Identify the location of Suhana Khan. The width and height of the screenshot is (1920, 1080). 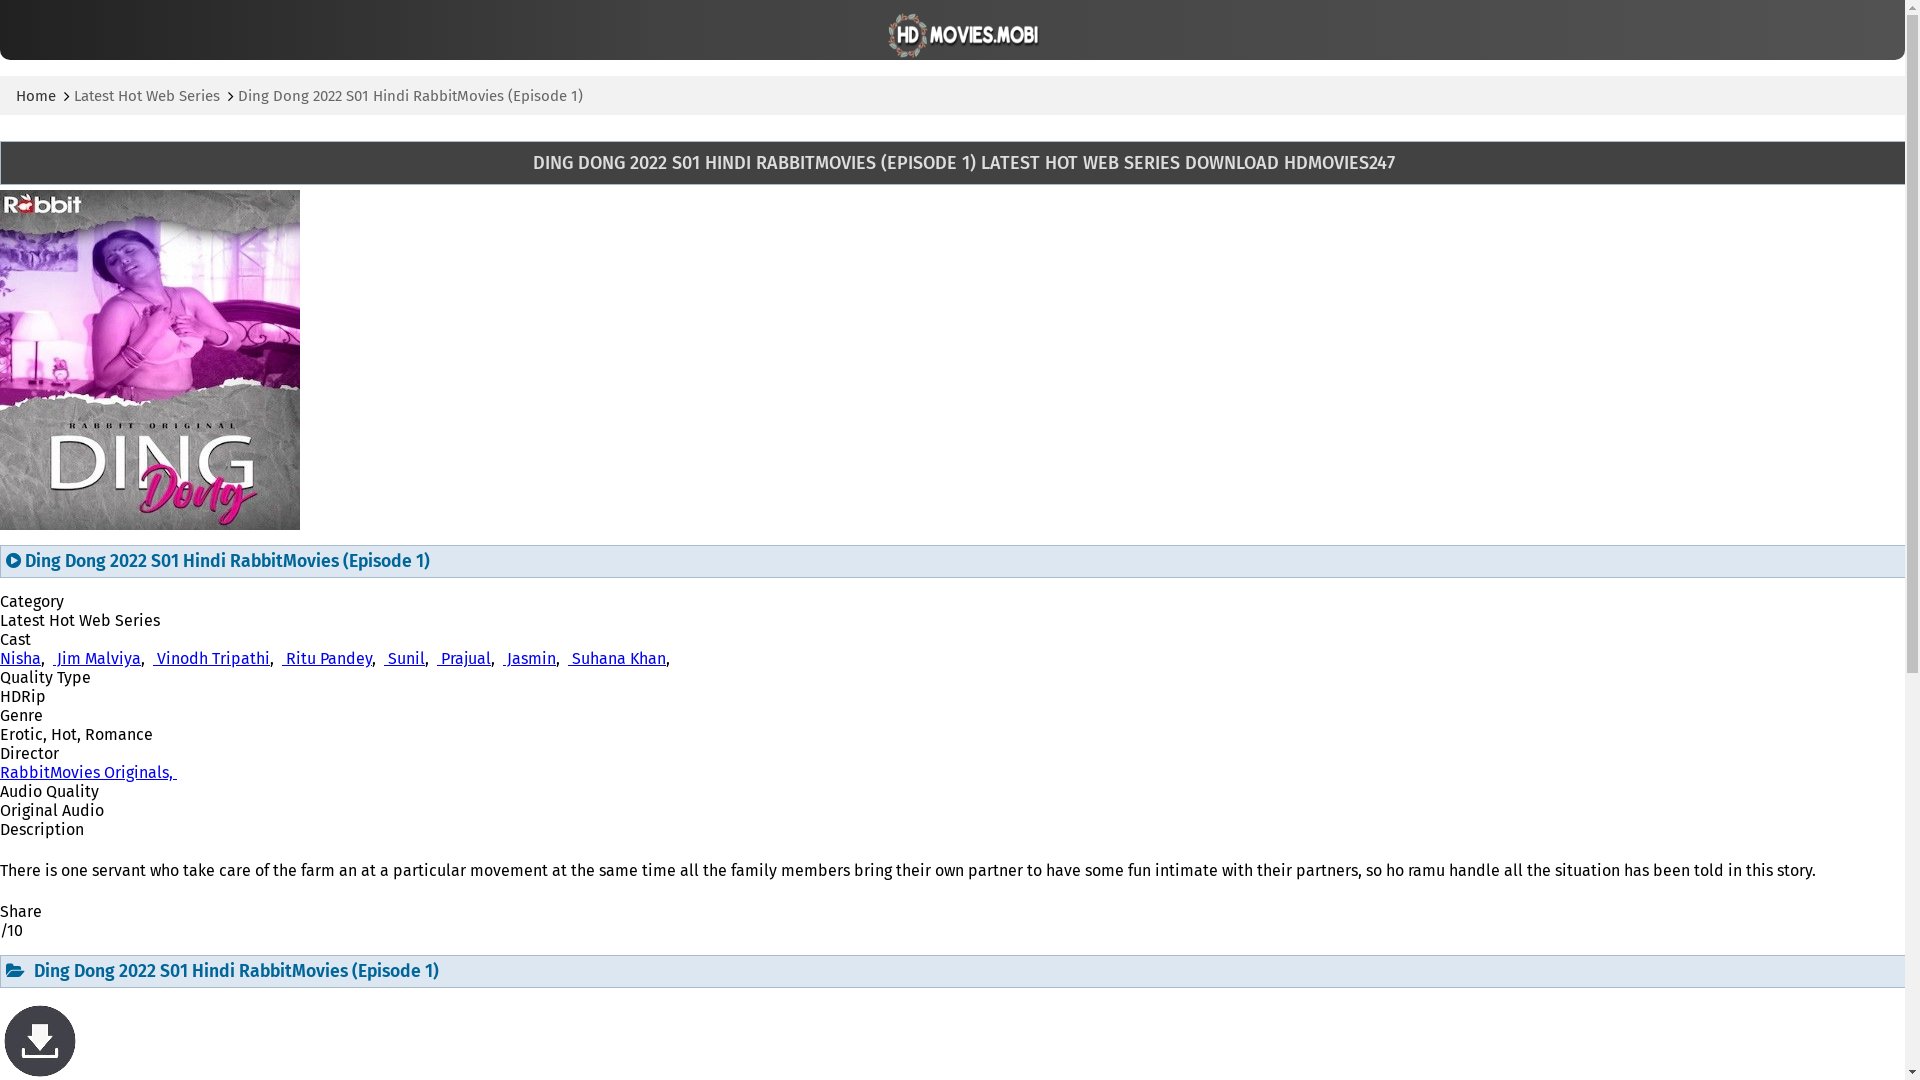
(617, 658).